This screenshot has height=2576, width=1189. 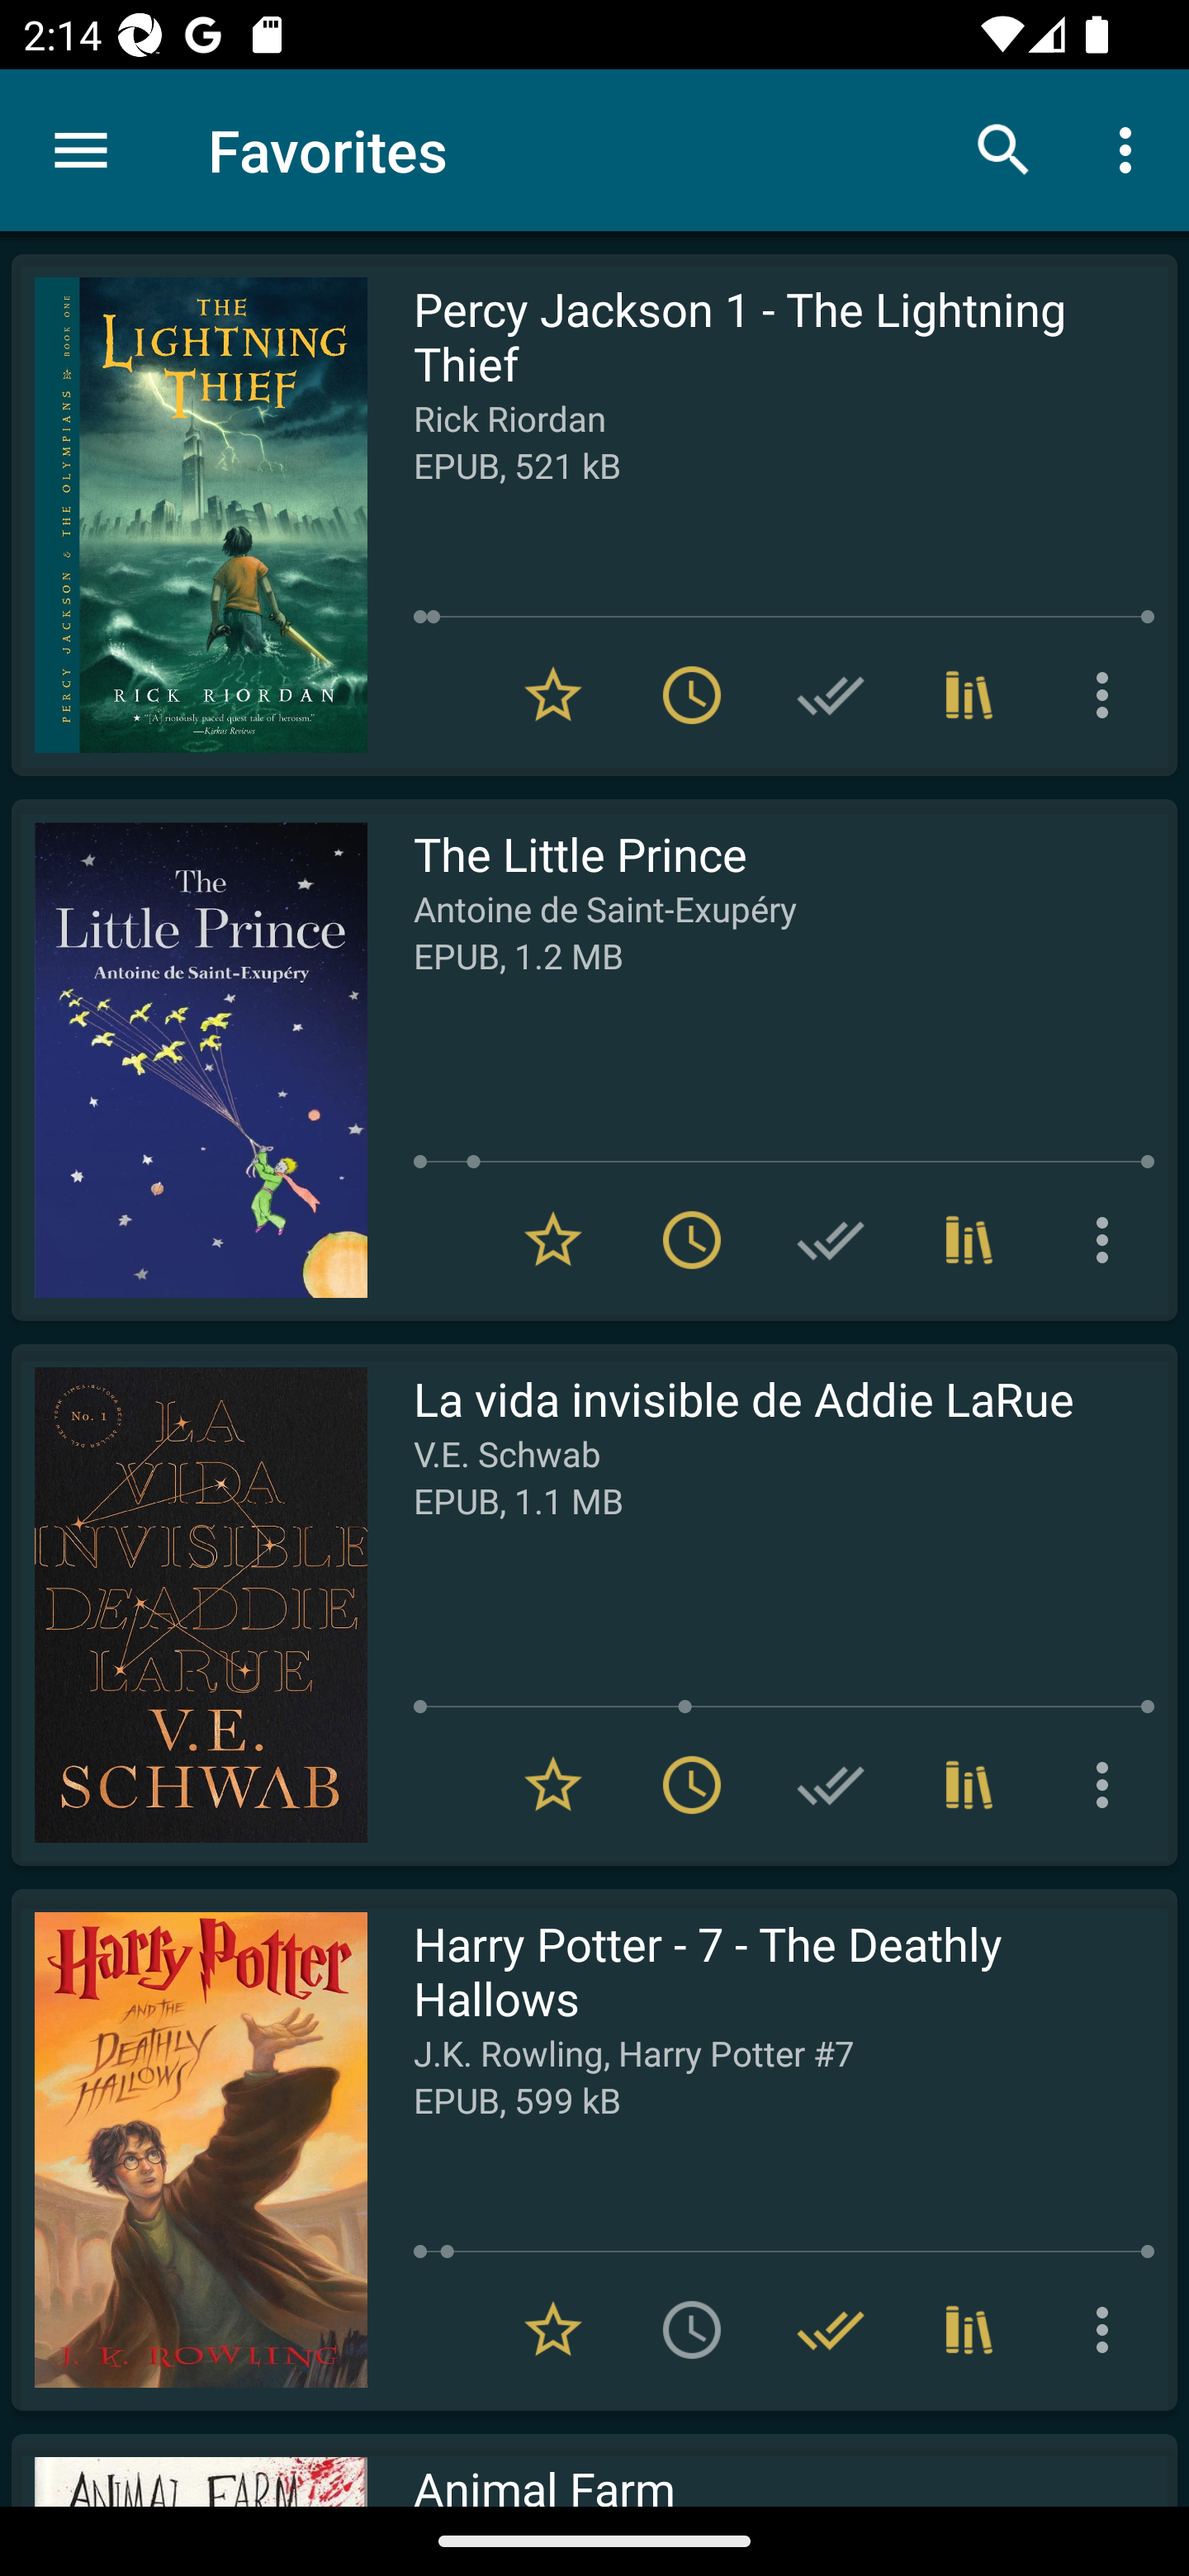 I want to click on Collections (1), so click(x=969, y=1785).